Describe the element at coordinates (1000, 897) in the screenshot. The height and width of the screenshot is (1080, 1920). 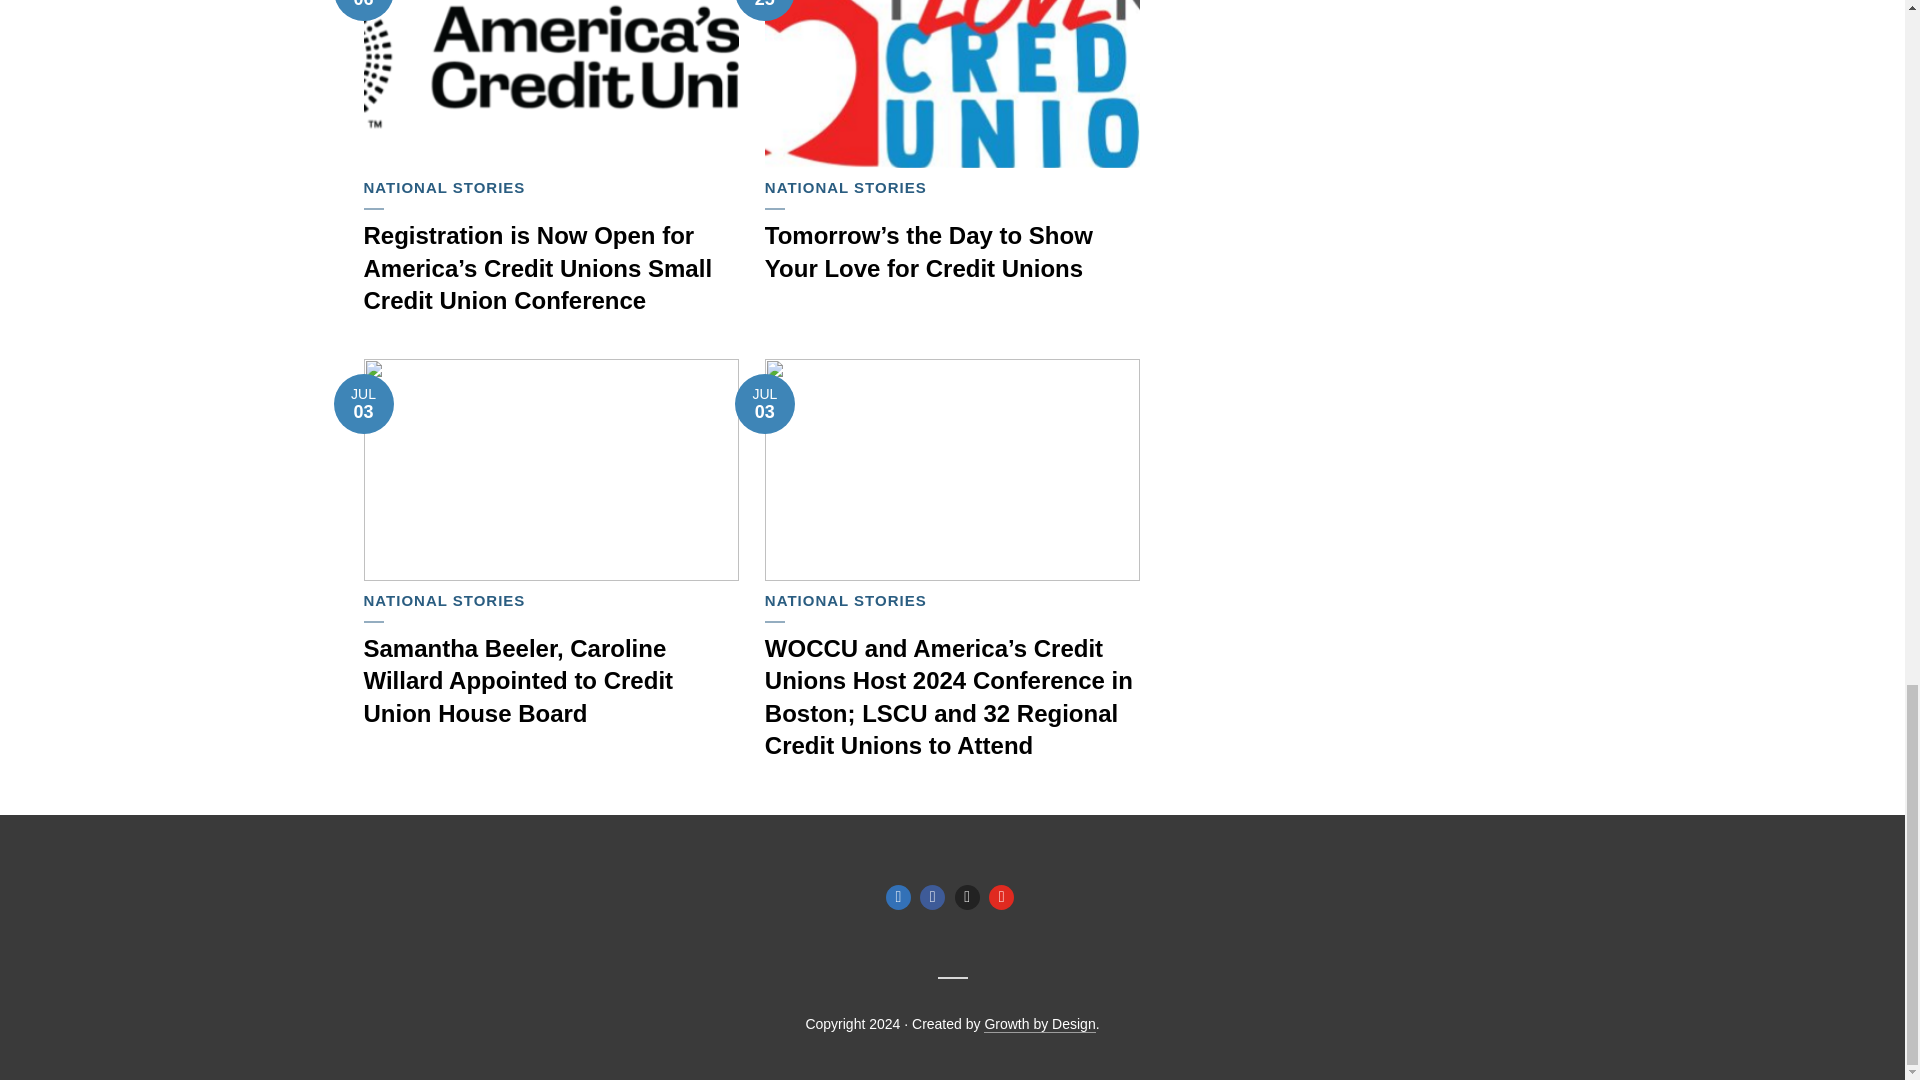
I see `YouTube` at that location.